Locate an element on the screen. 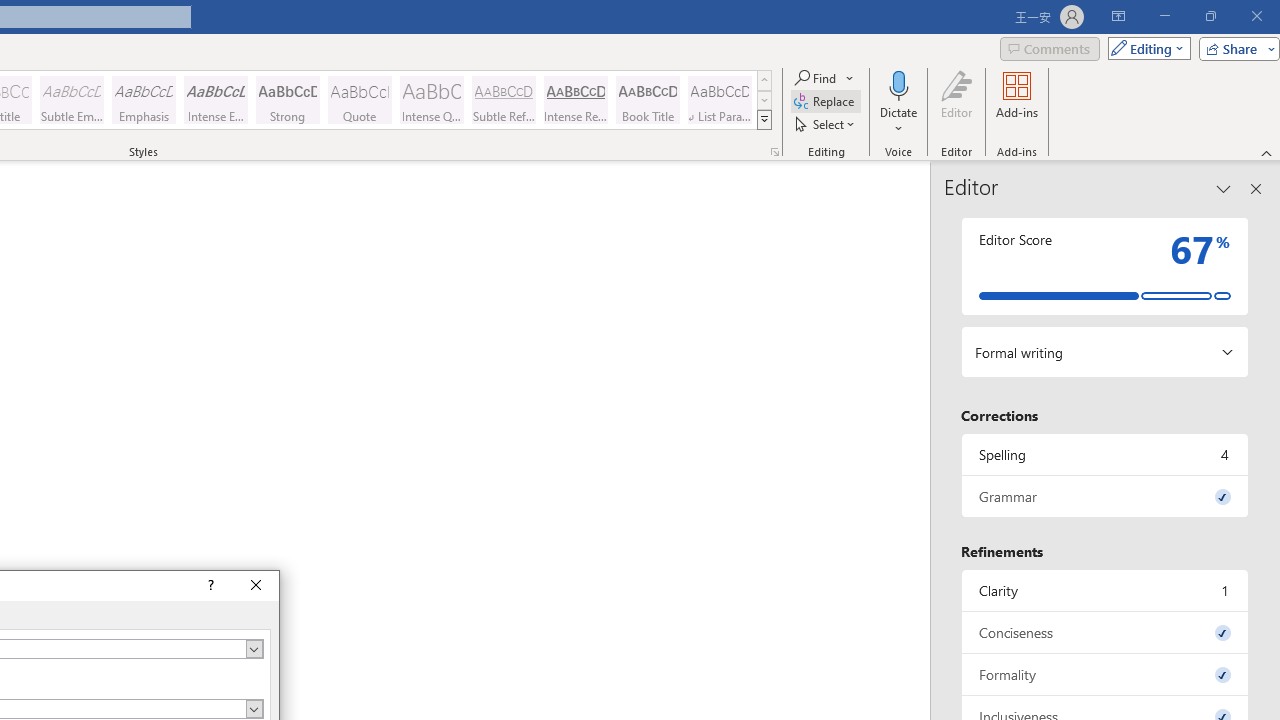 This screenshot has width=1280, height=720. Editor Score 67% is located at coordinates (1105, 266).